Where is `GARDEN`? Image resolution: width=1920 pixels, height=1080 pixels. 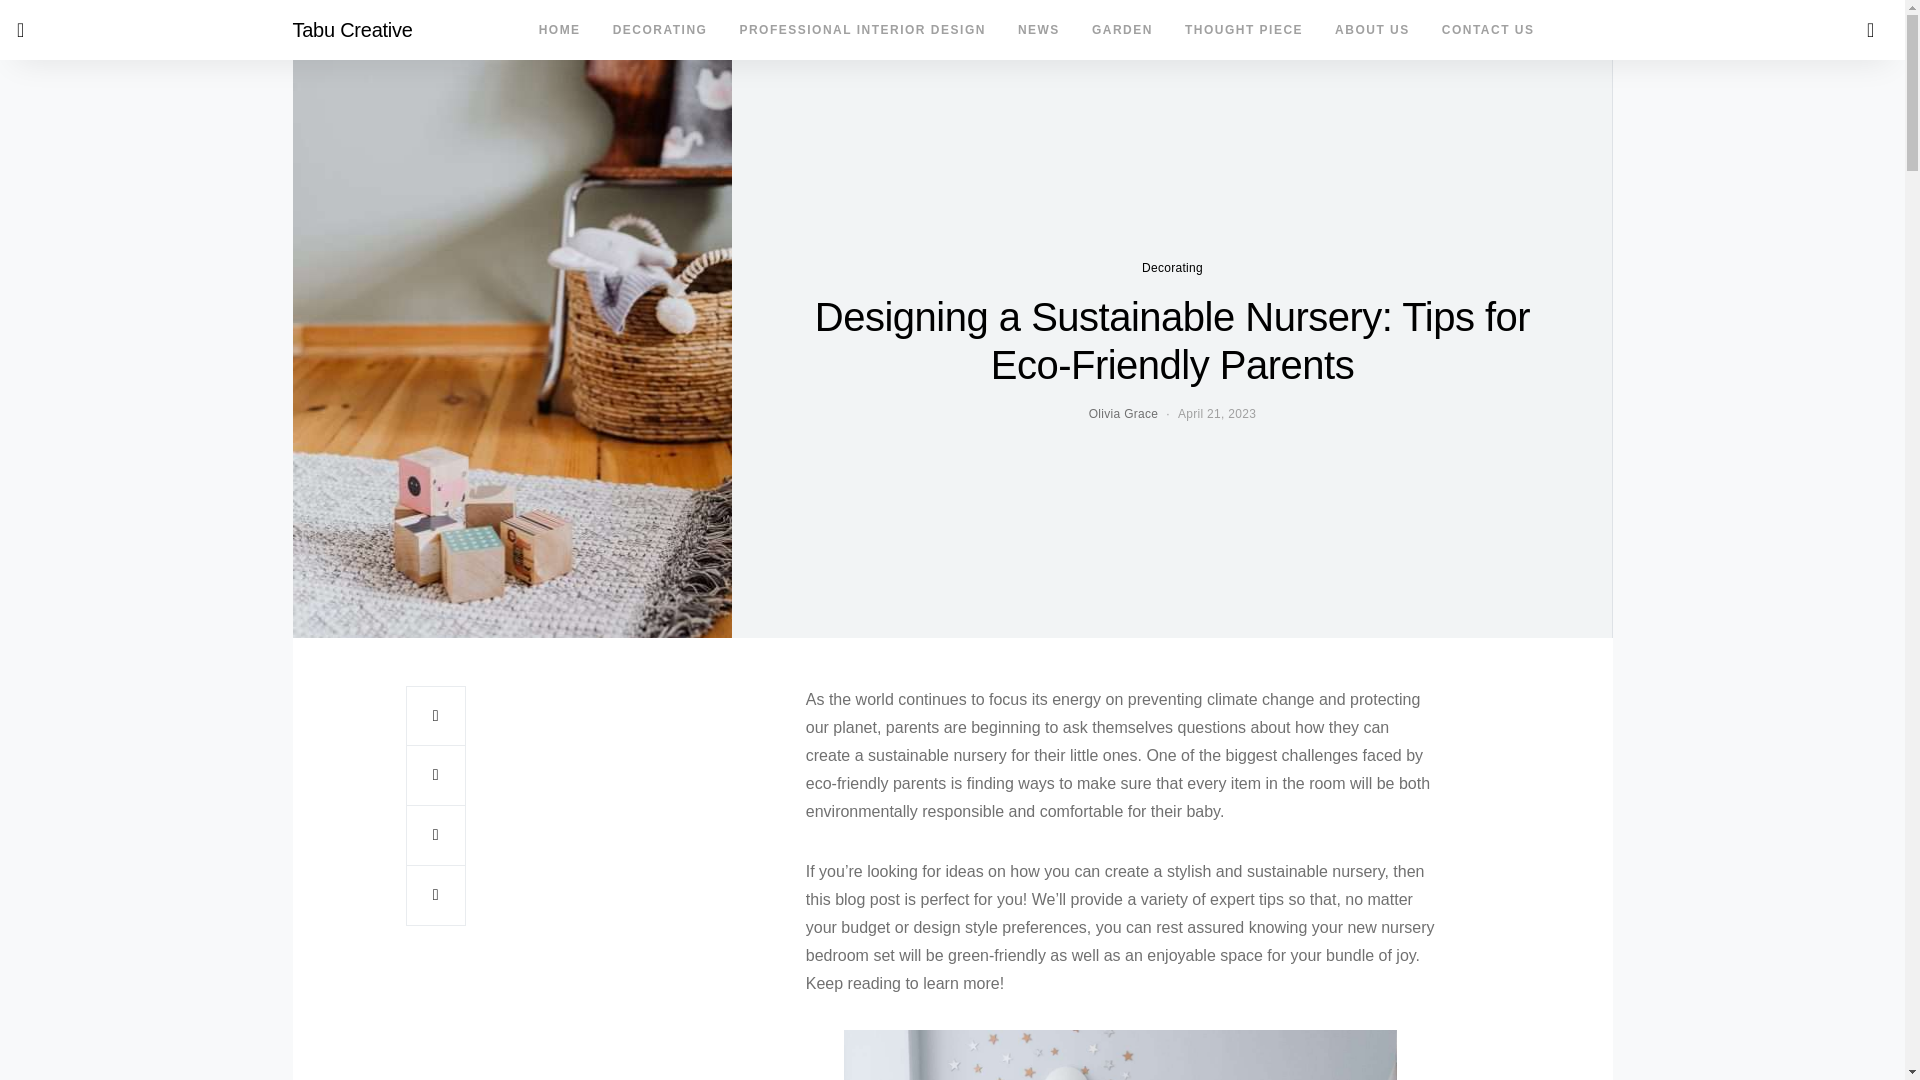 GARDEN is located at coordinates (1122, 30).